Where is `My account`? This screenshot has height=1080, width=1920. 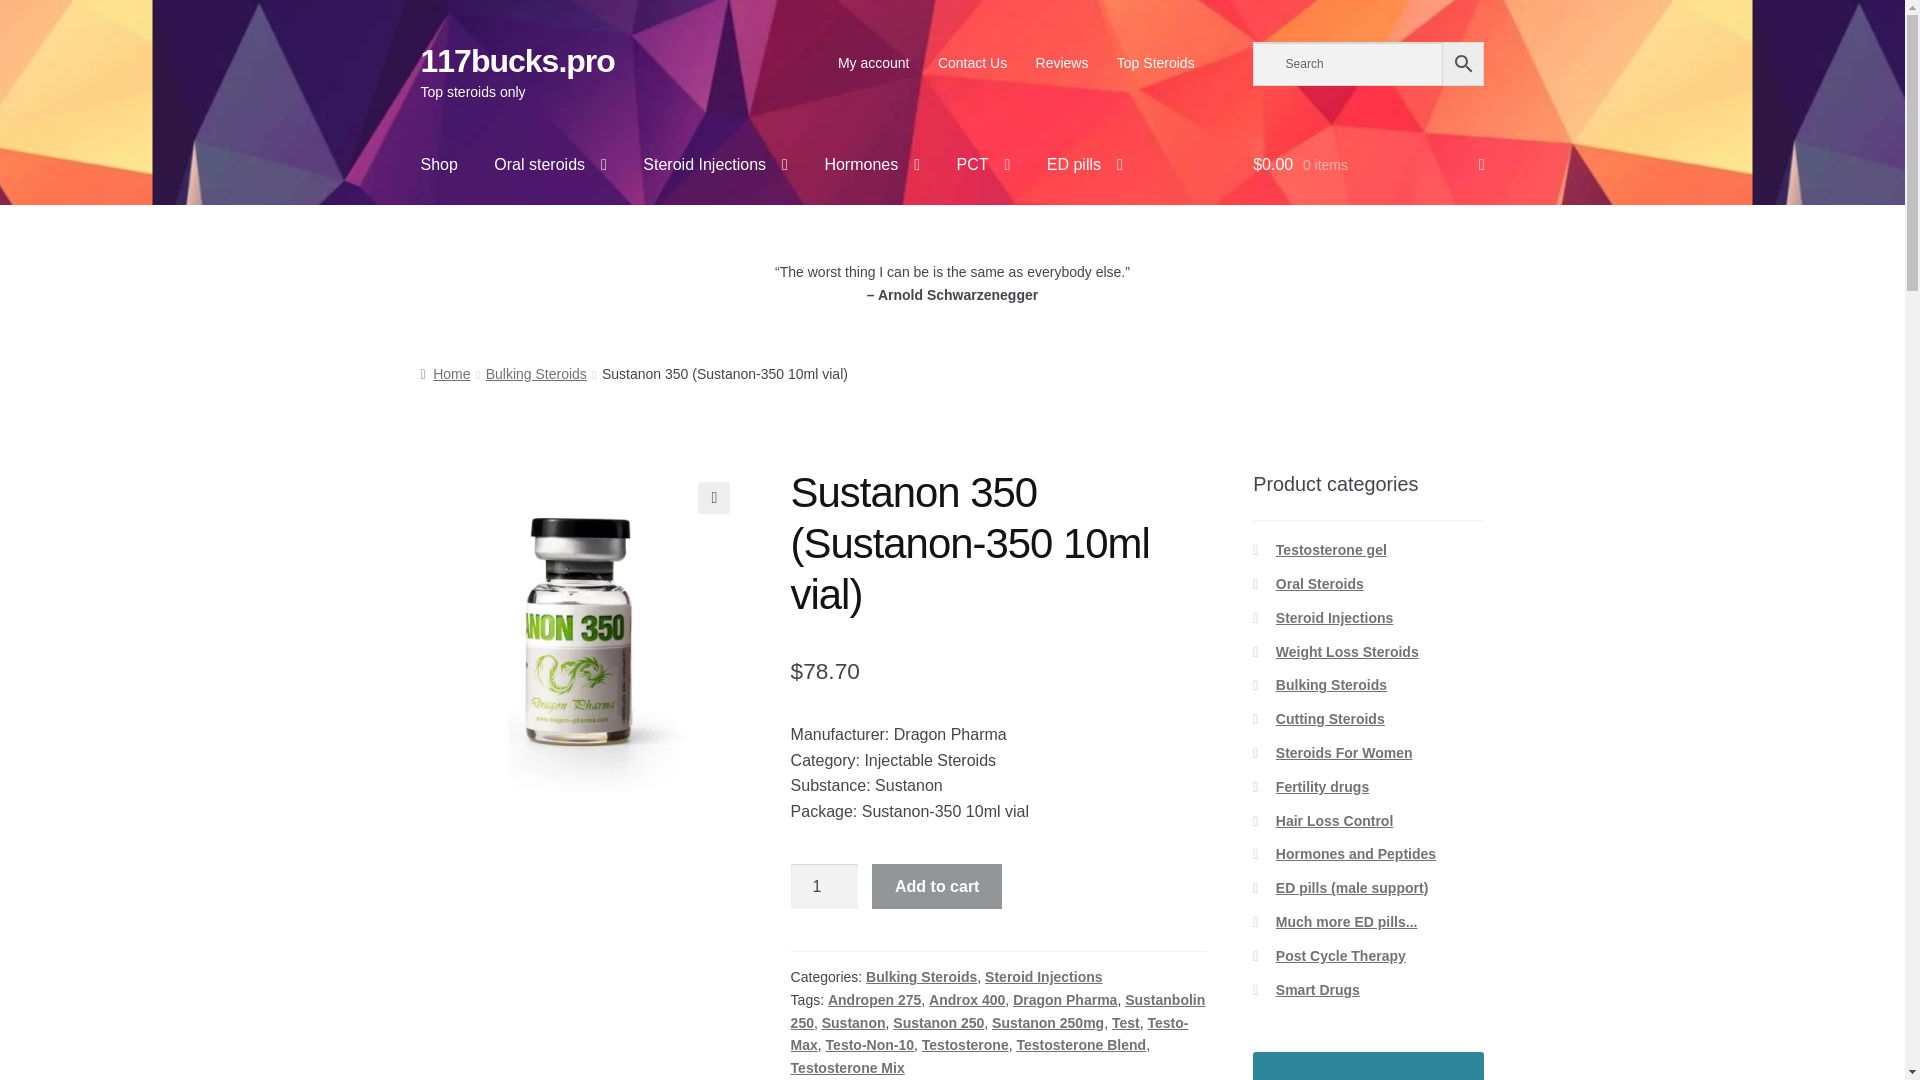
My account is located at coordinates (873, 63).